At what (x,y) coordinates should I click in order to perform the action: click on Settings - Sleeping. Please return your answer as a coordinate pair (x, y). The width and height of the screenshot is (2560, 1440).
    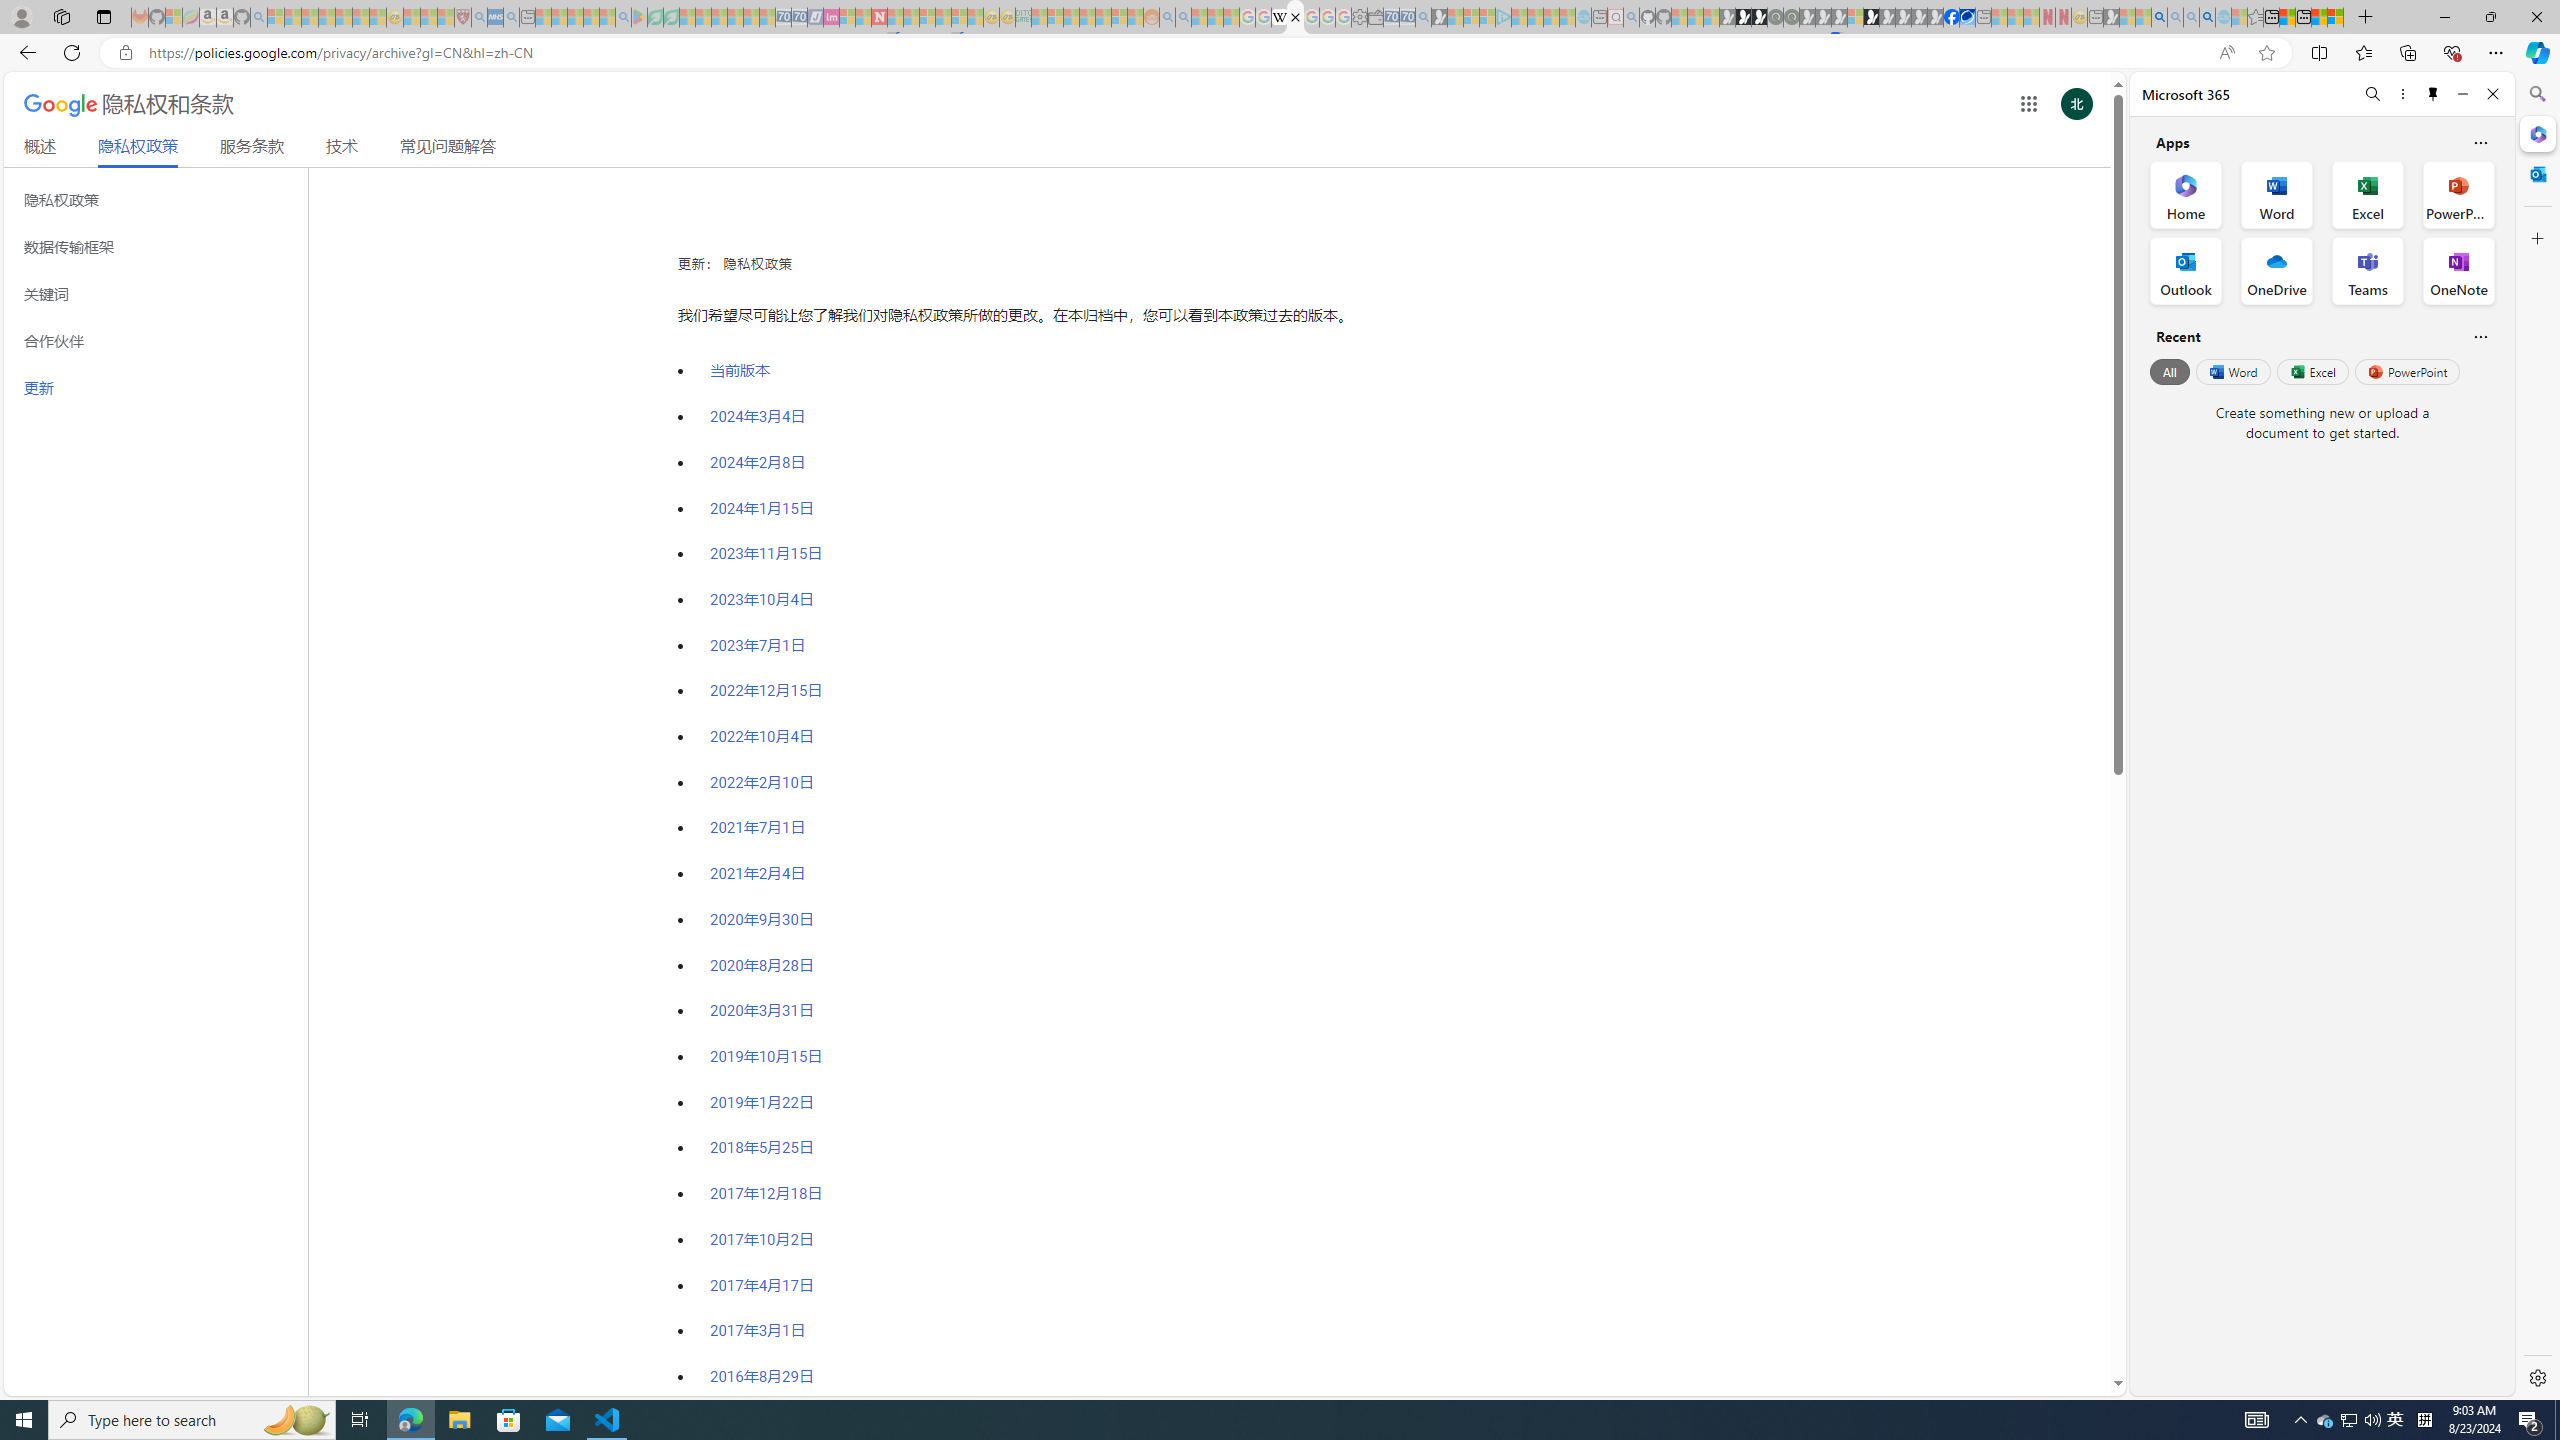
    Looking at the image, I should click on (1360, 17).